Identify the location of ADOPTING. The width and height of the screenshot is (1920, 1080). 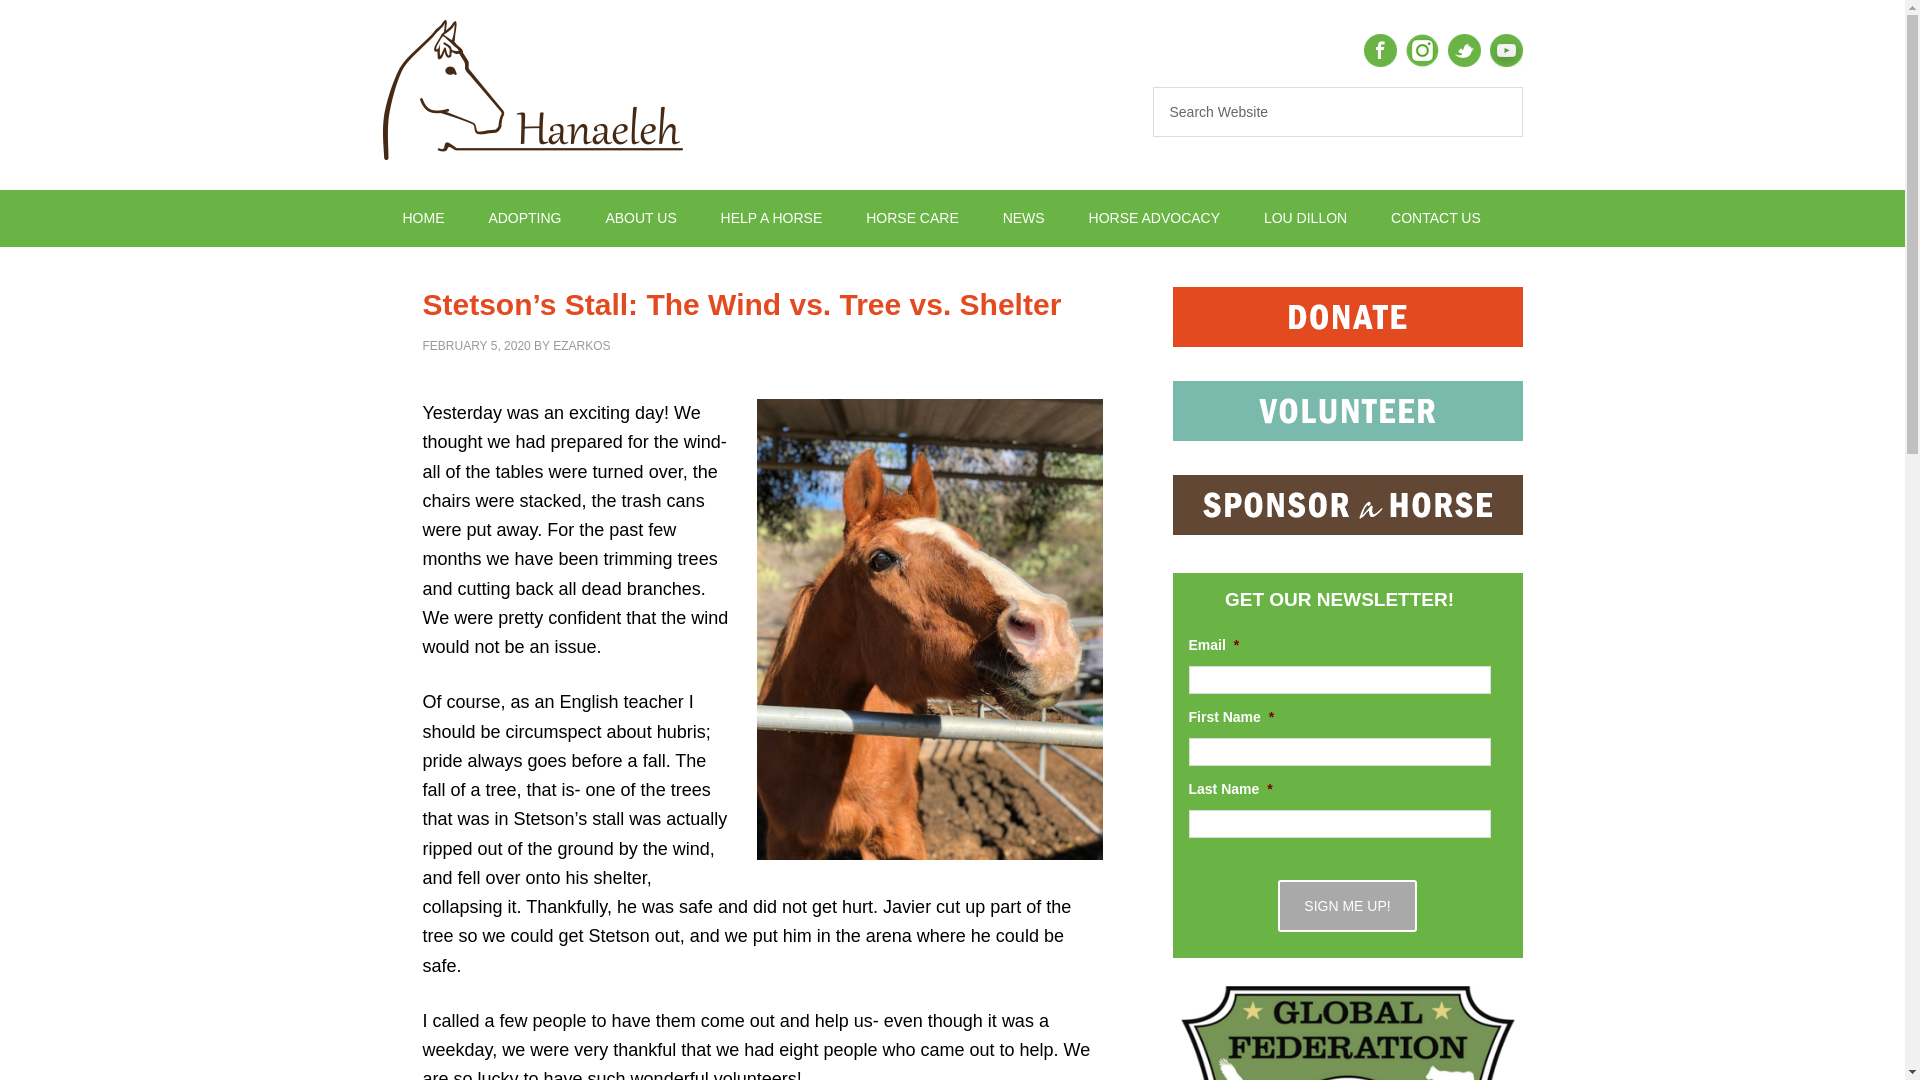
(524, 218).